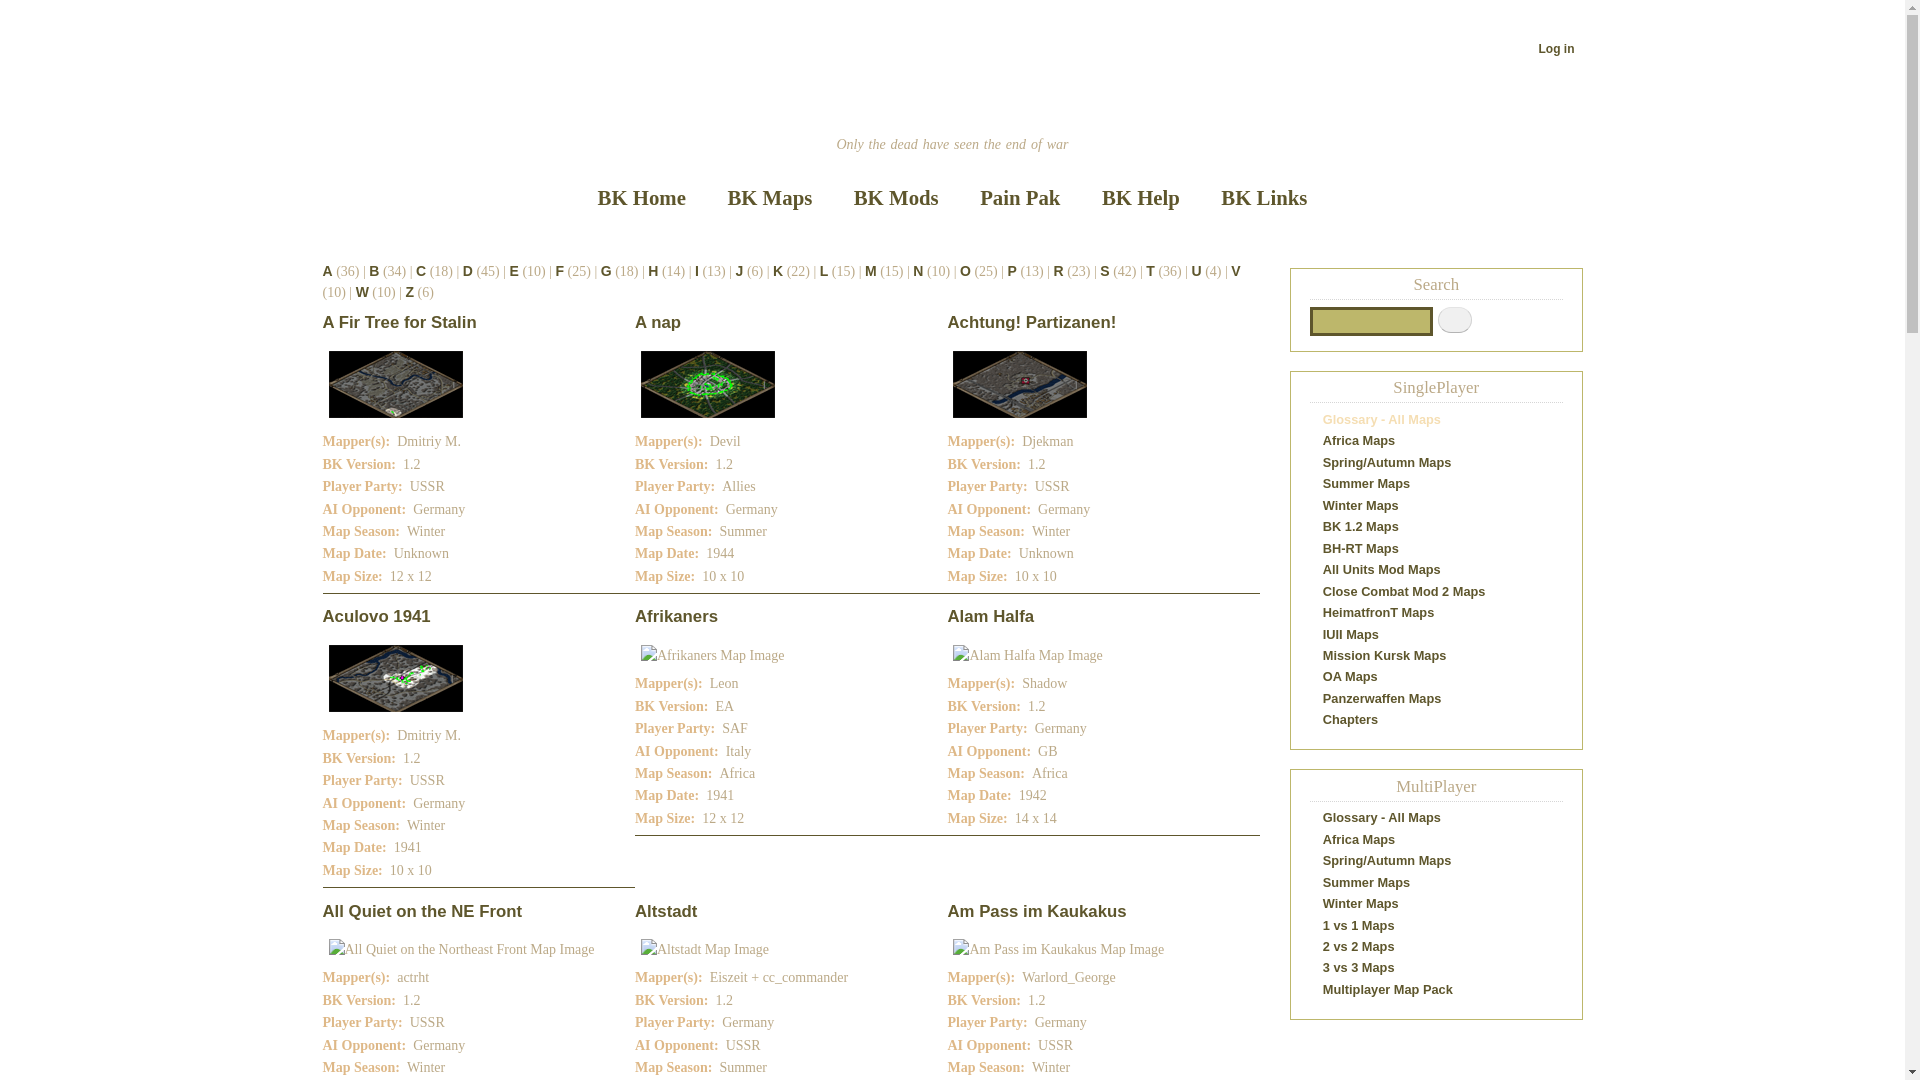 This screenshot has width=1920, height=1080. Describe the element at coordinates (1455, 320) in the screenshot. I see `Search` at that location.